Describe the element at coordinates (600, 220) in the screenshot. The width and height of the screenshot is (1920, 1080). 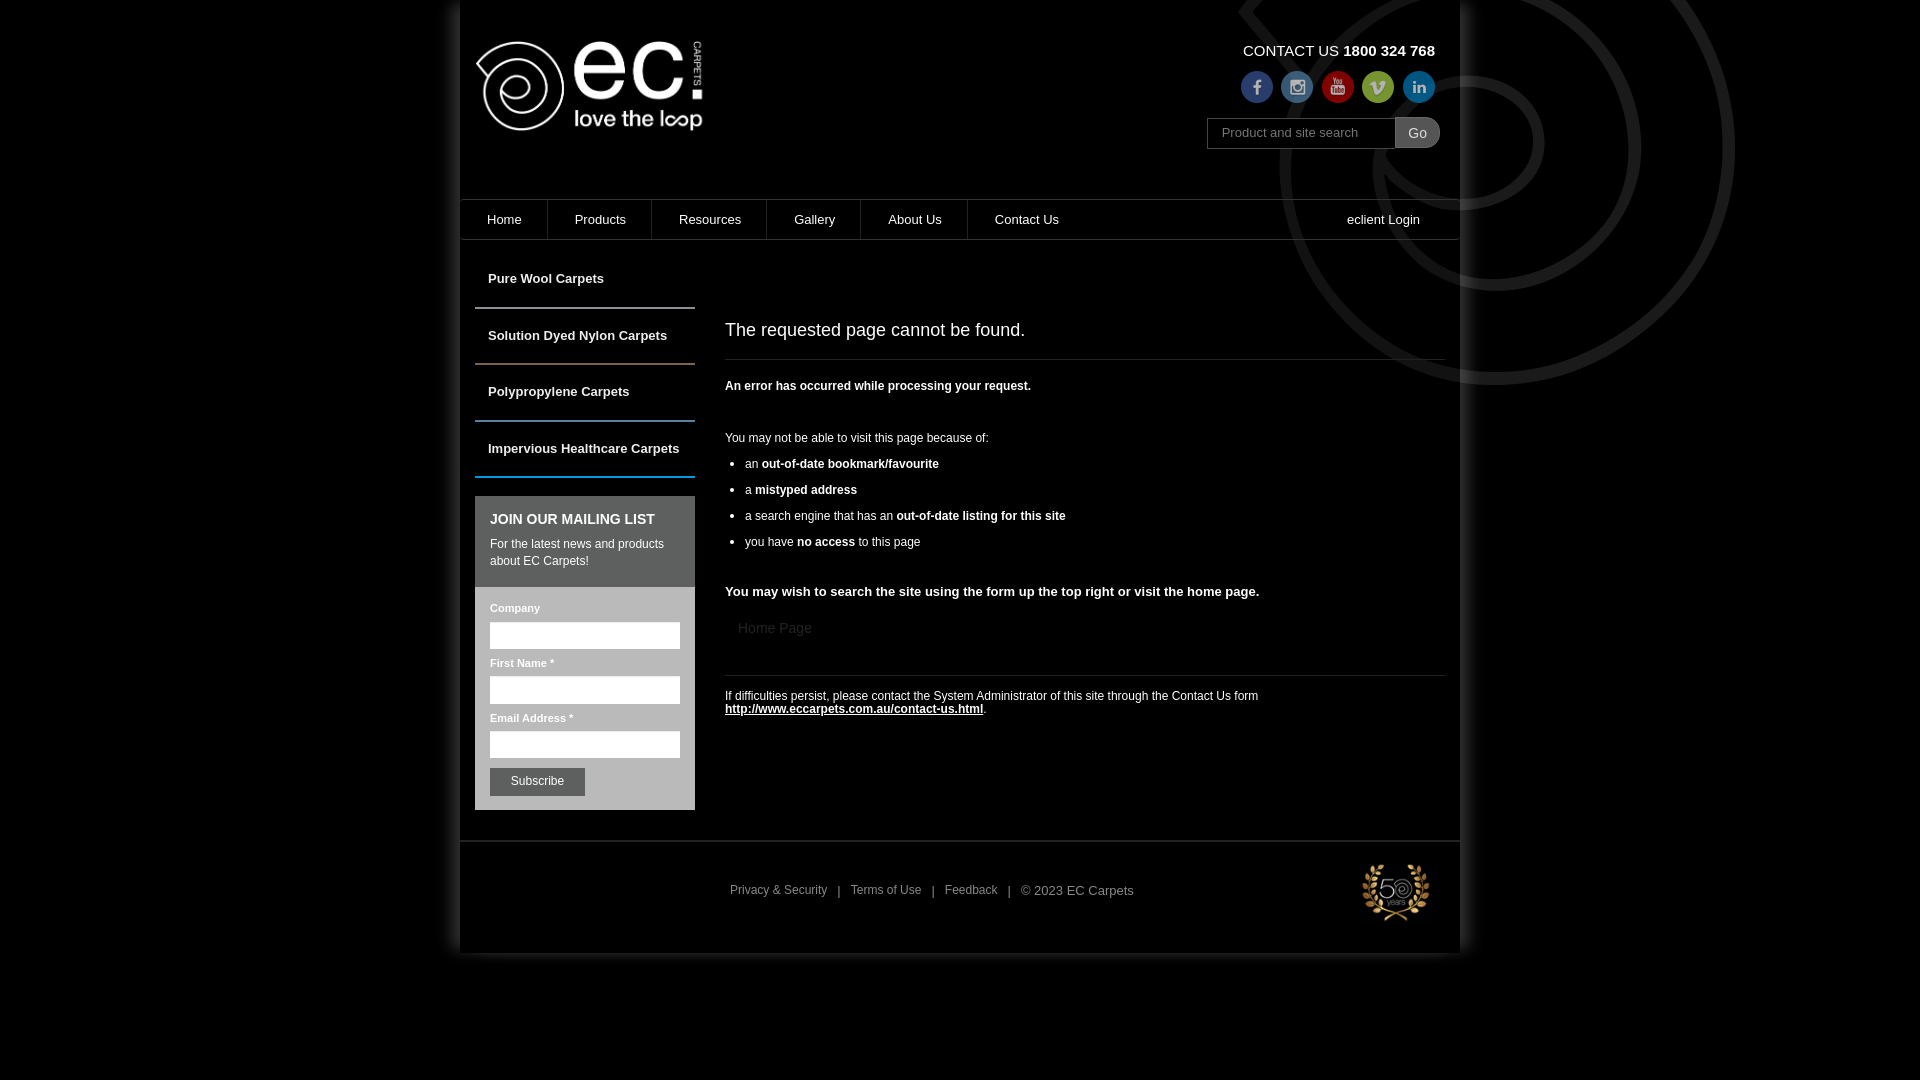
I see `Products` at that location.